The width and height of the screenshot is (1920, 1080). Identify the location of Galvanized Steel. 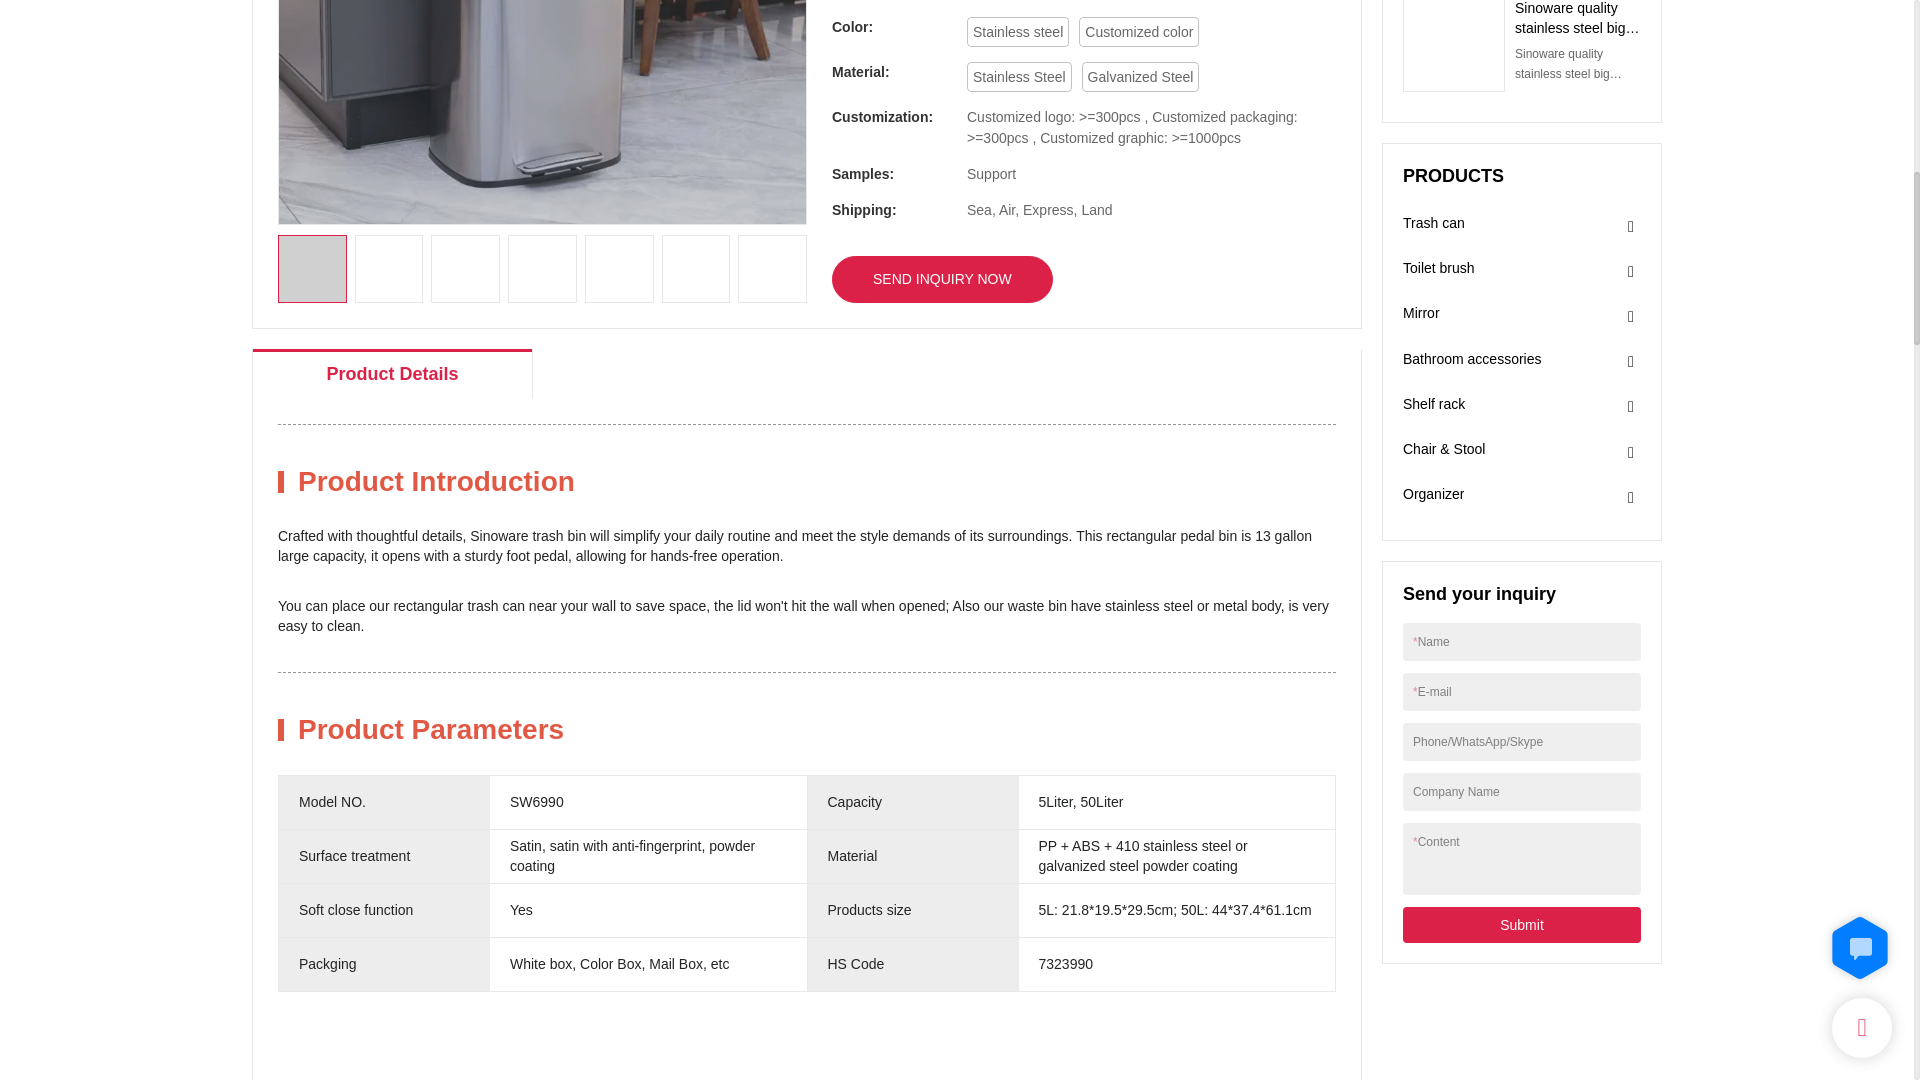
(1141, 76).